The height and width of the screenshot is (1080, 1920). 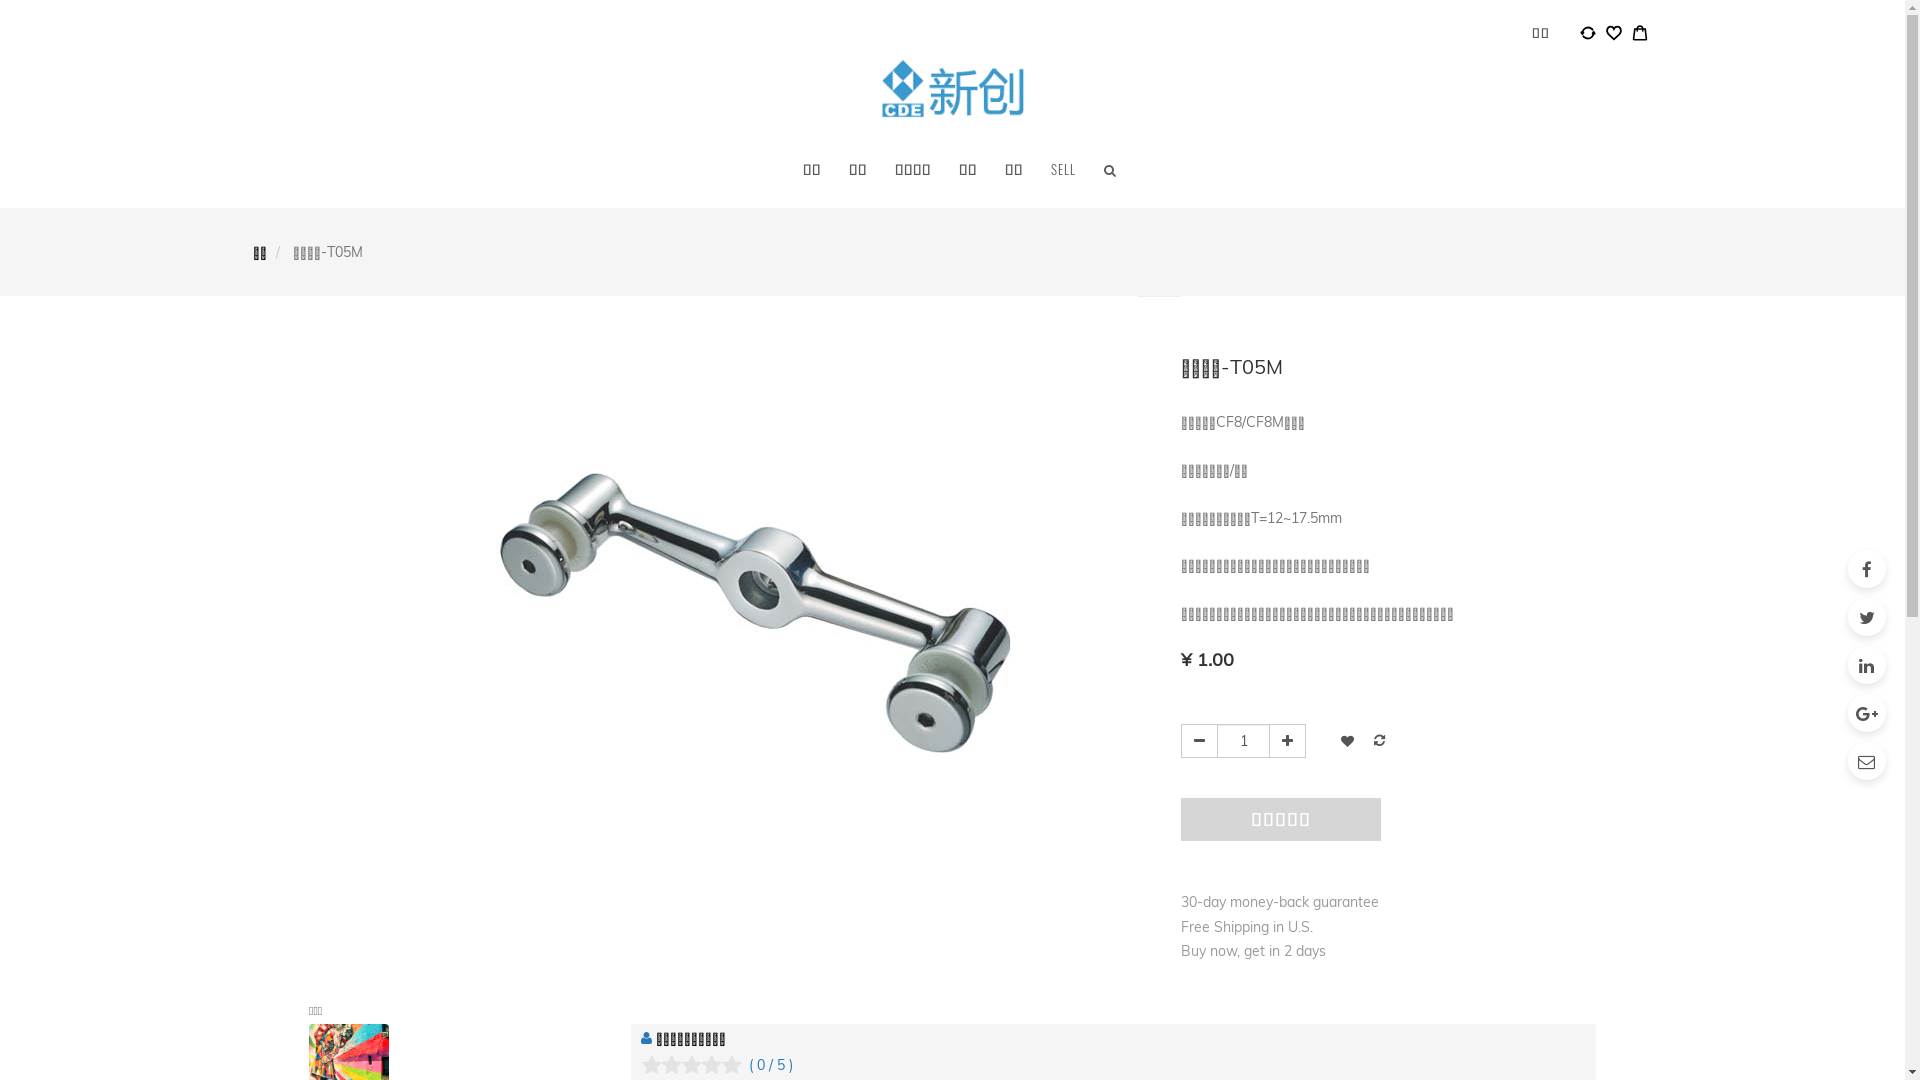 I want to click on Add To Wishlist, so click(x=1348, y=740).